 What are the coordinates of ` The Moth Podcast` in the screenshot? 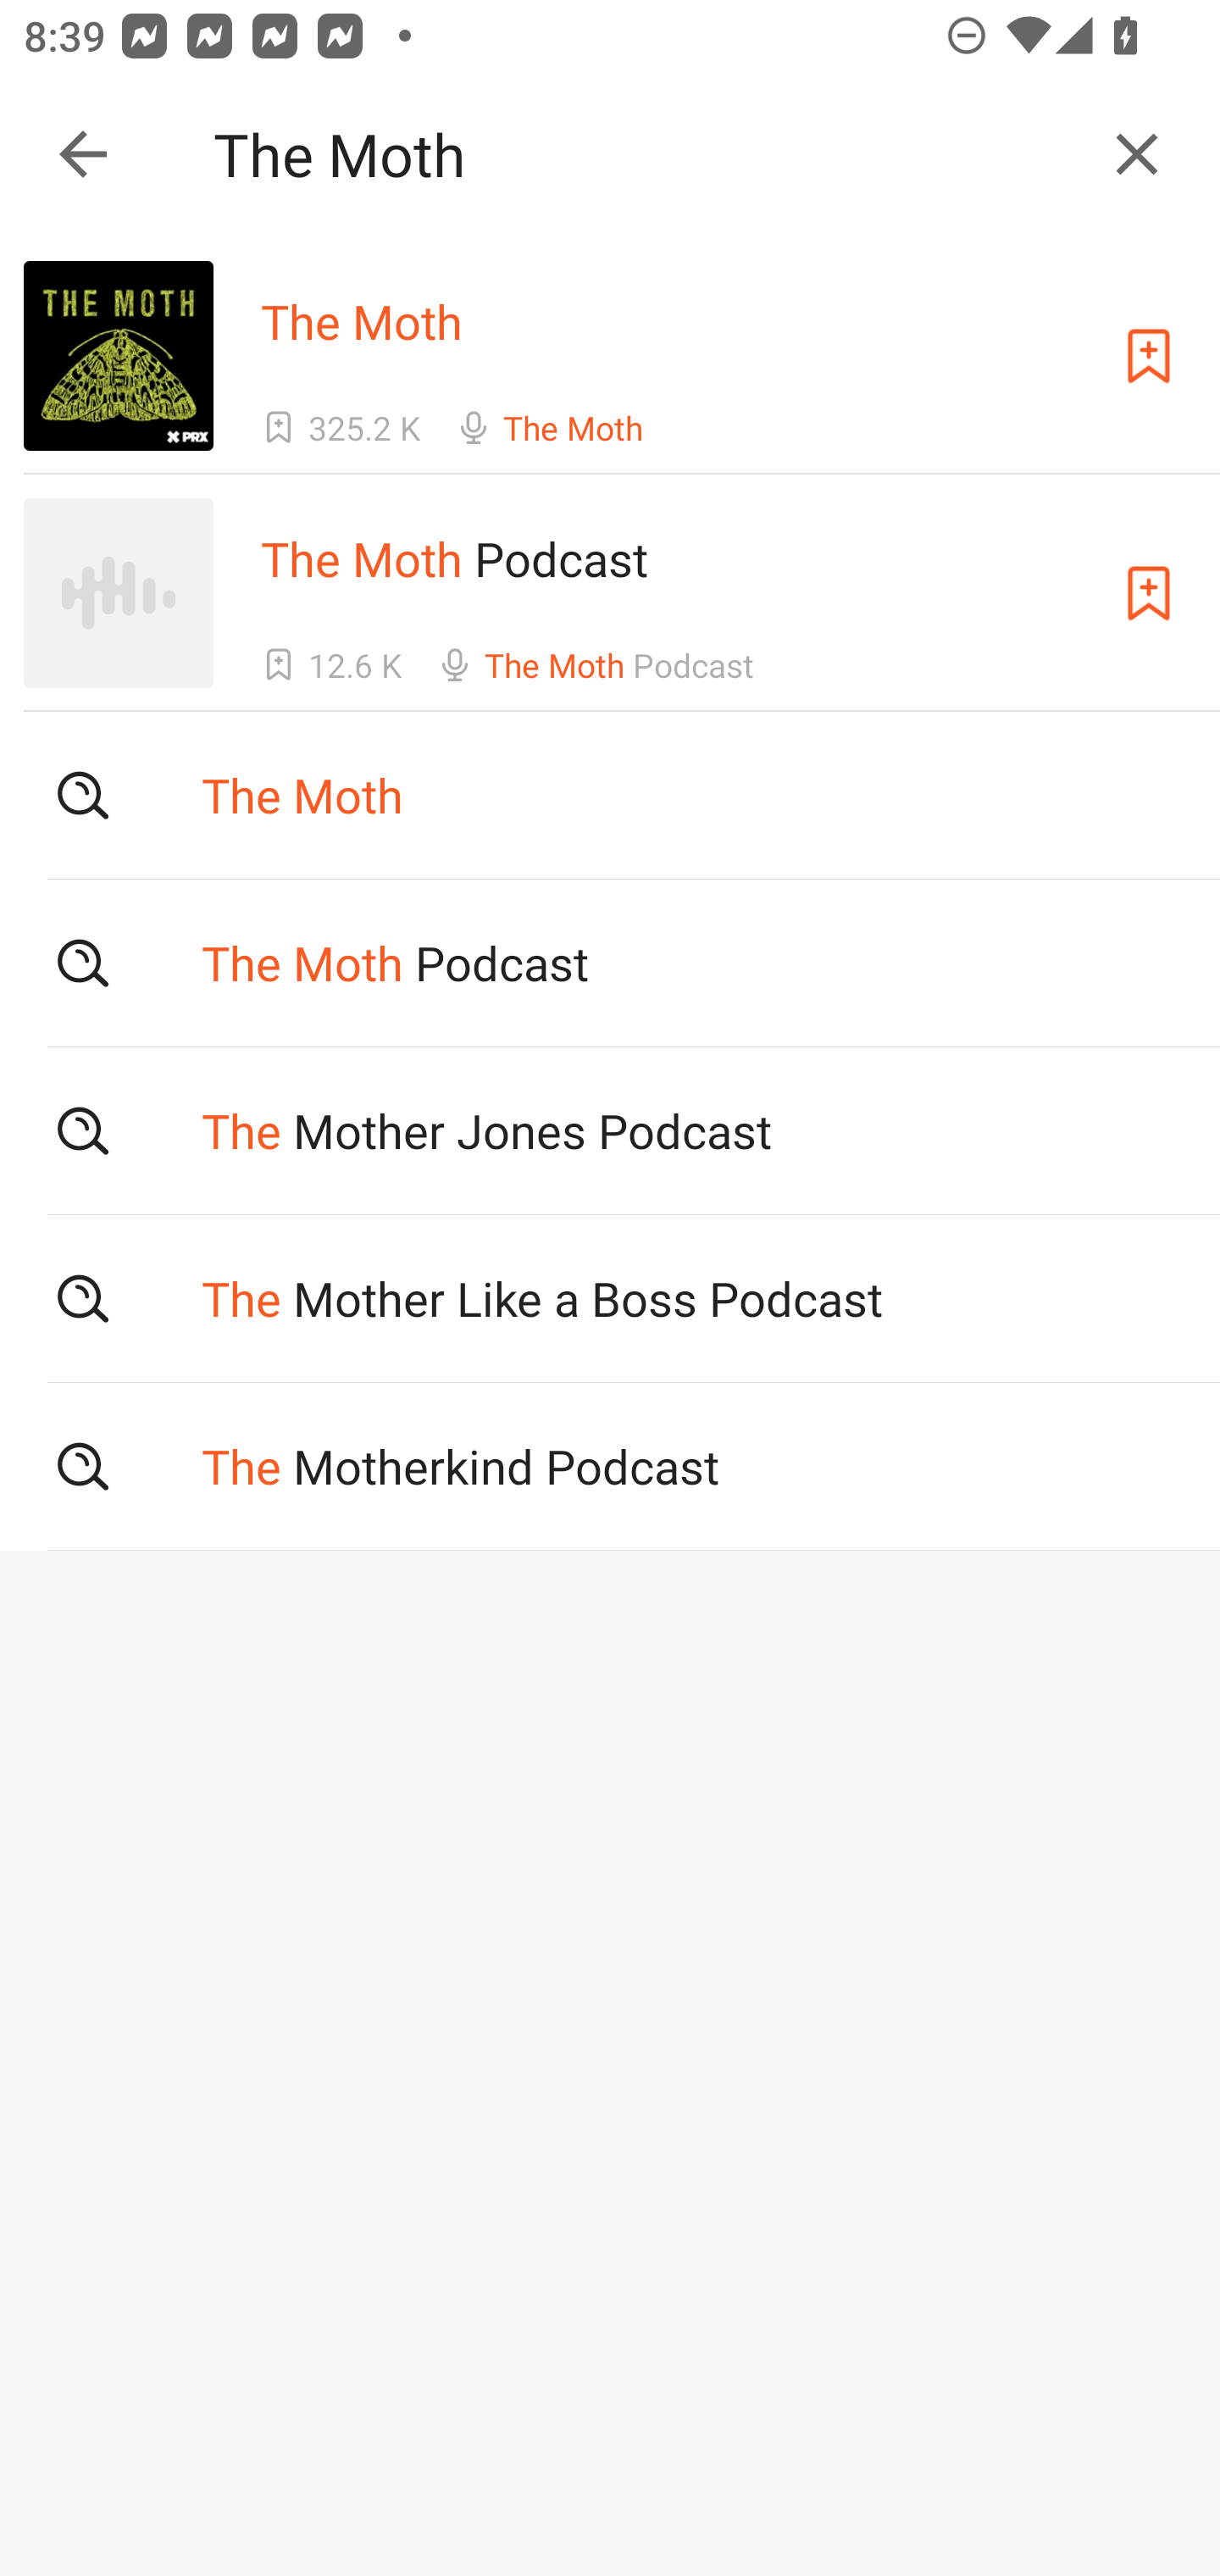 It's located at (610, 962).